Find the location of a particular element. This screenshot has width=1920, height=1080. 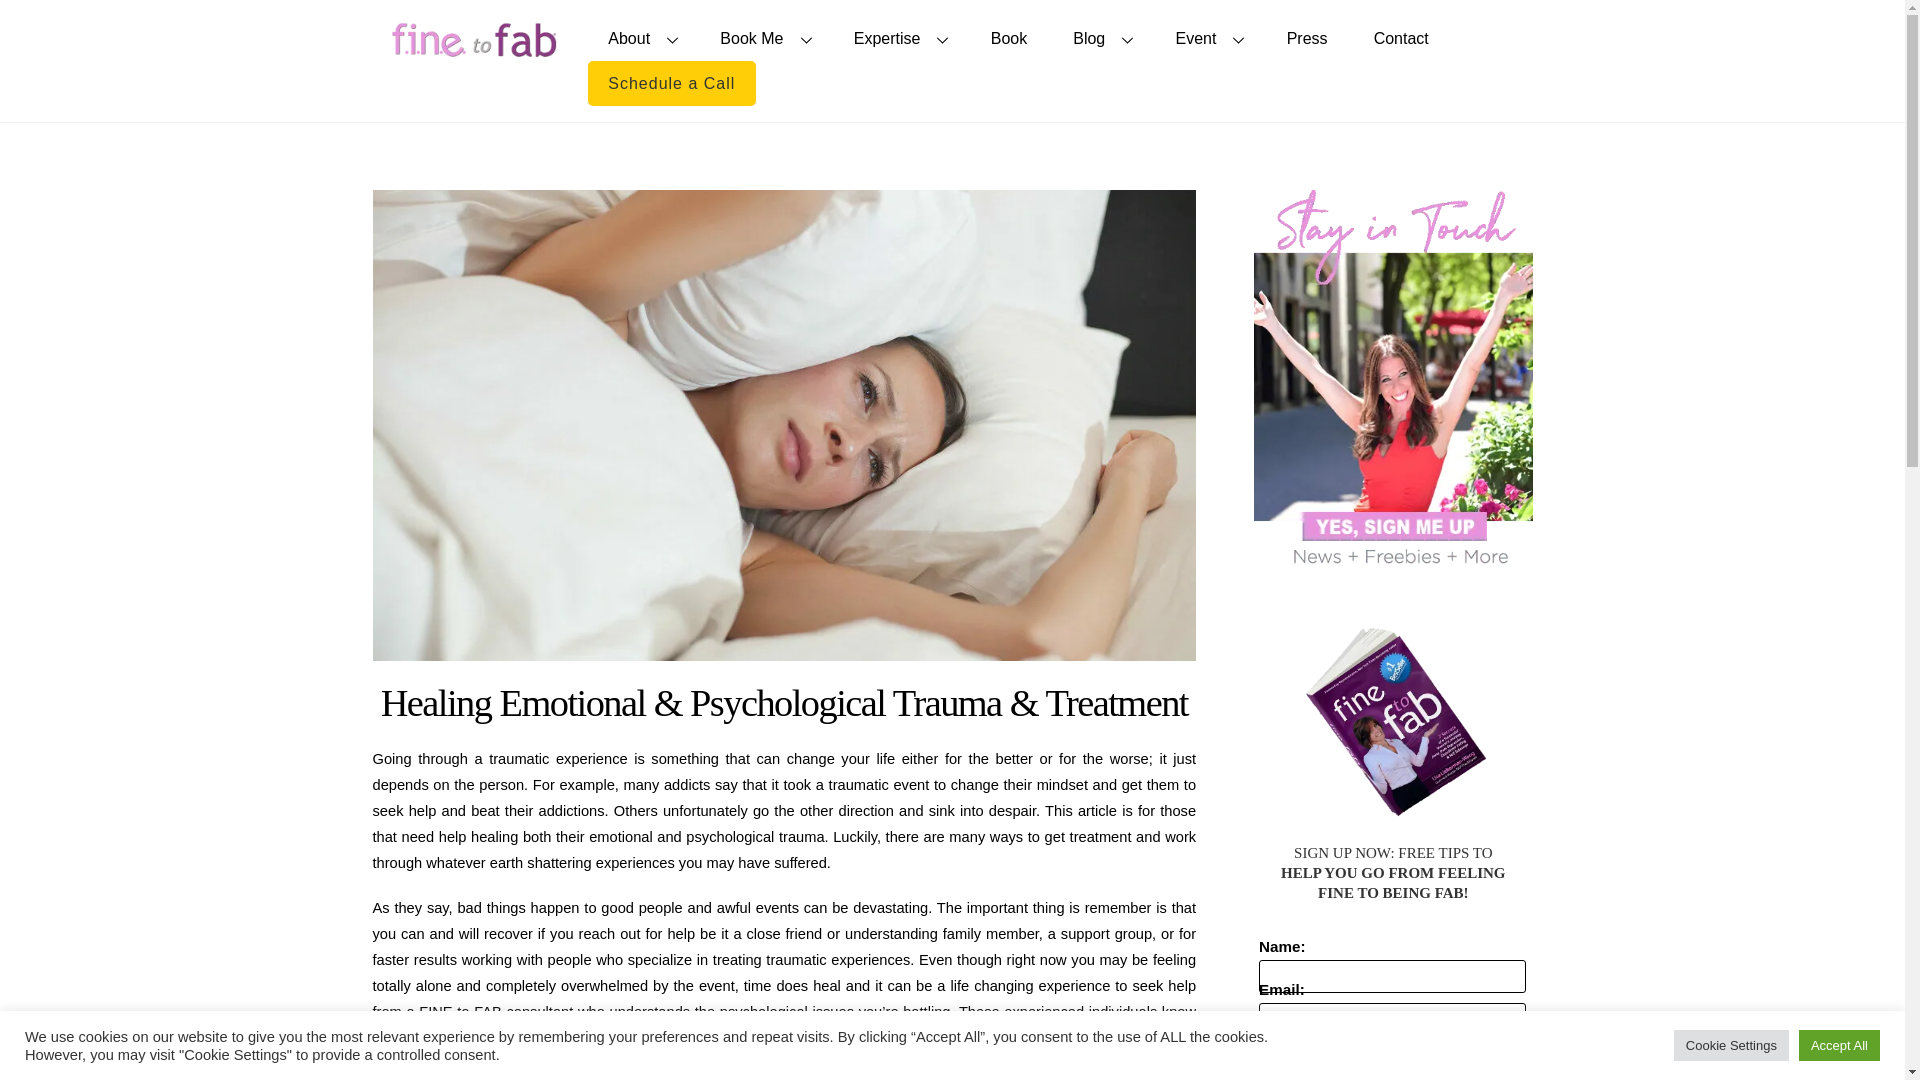

About is located at coordinates (641, 38).